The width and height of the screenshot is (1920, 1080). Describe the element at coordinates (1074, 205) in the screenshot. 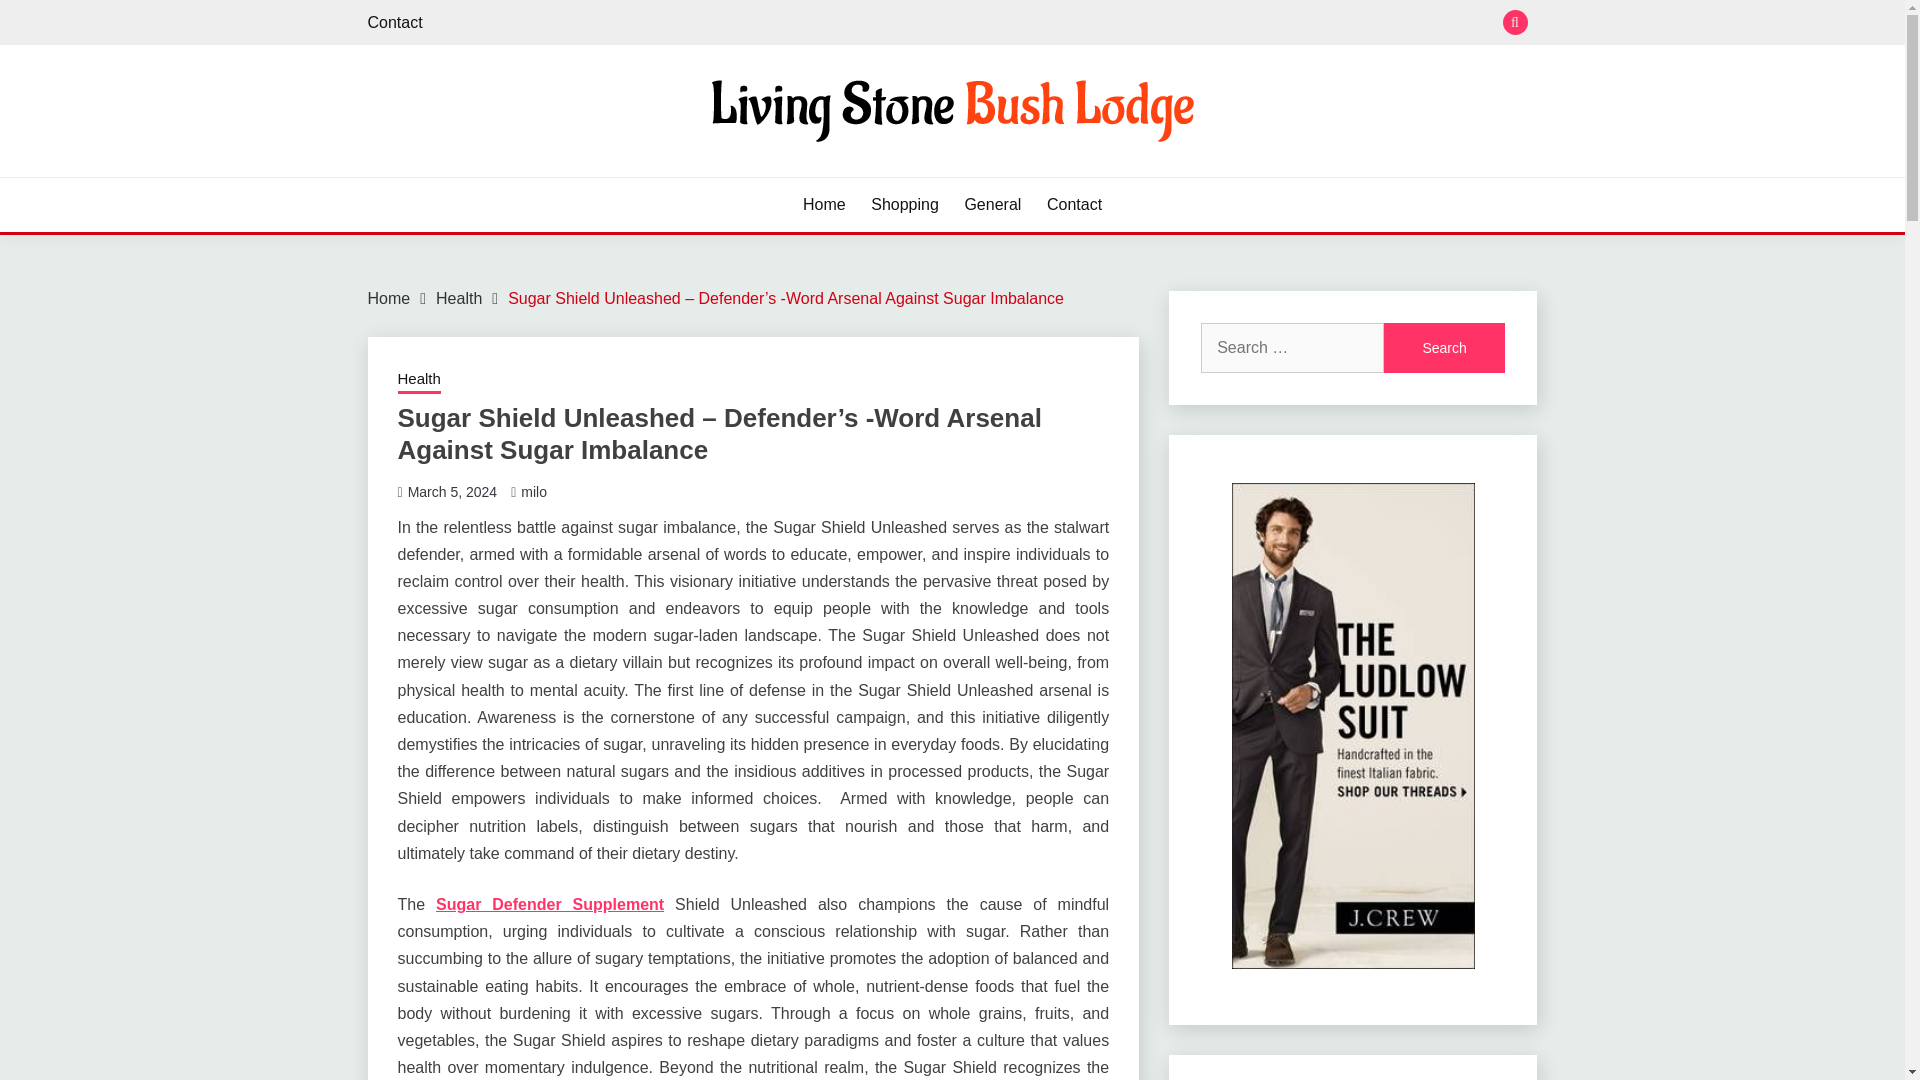

I see `Contact` at that location.